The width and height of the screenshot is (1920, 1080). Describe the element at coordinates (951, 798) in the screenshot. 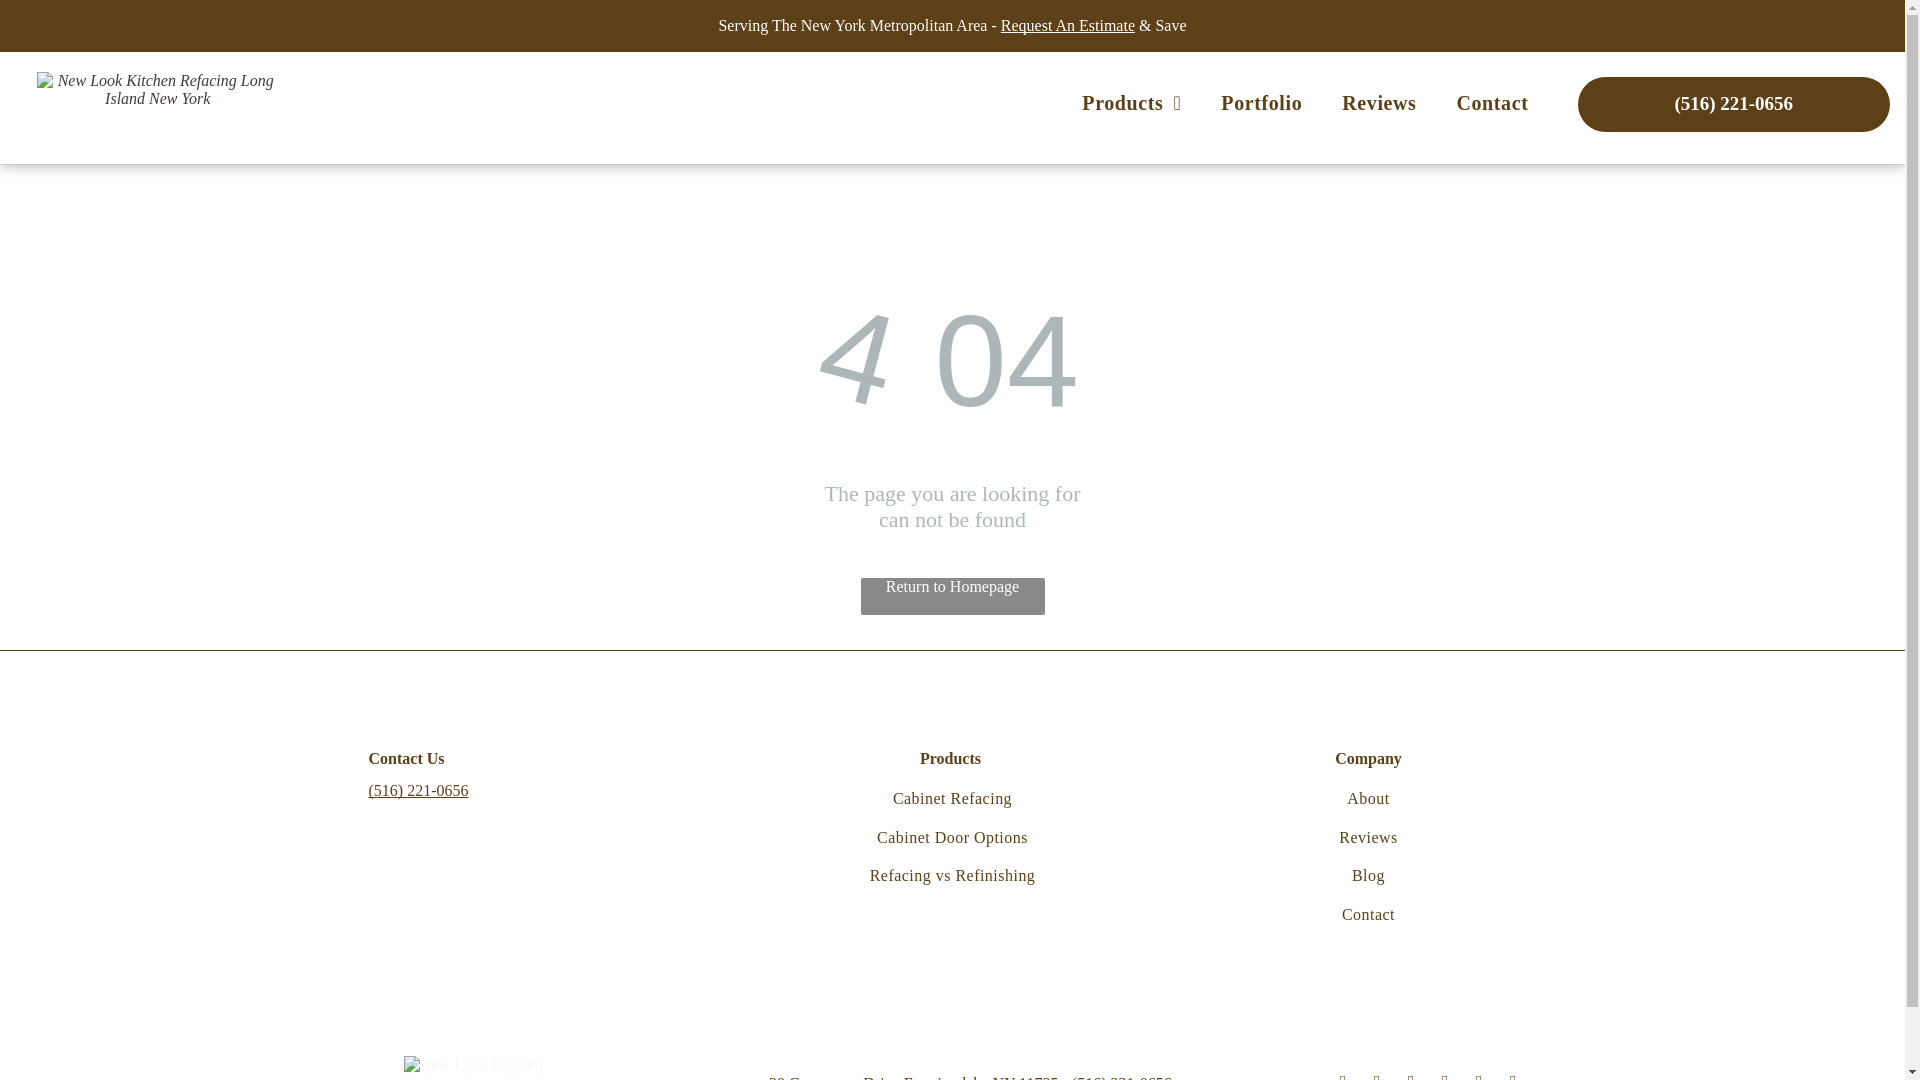

I see `Cabinet Refacing` at that location.